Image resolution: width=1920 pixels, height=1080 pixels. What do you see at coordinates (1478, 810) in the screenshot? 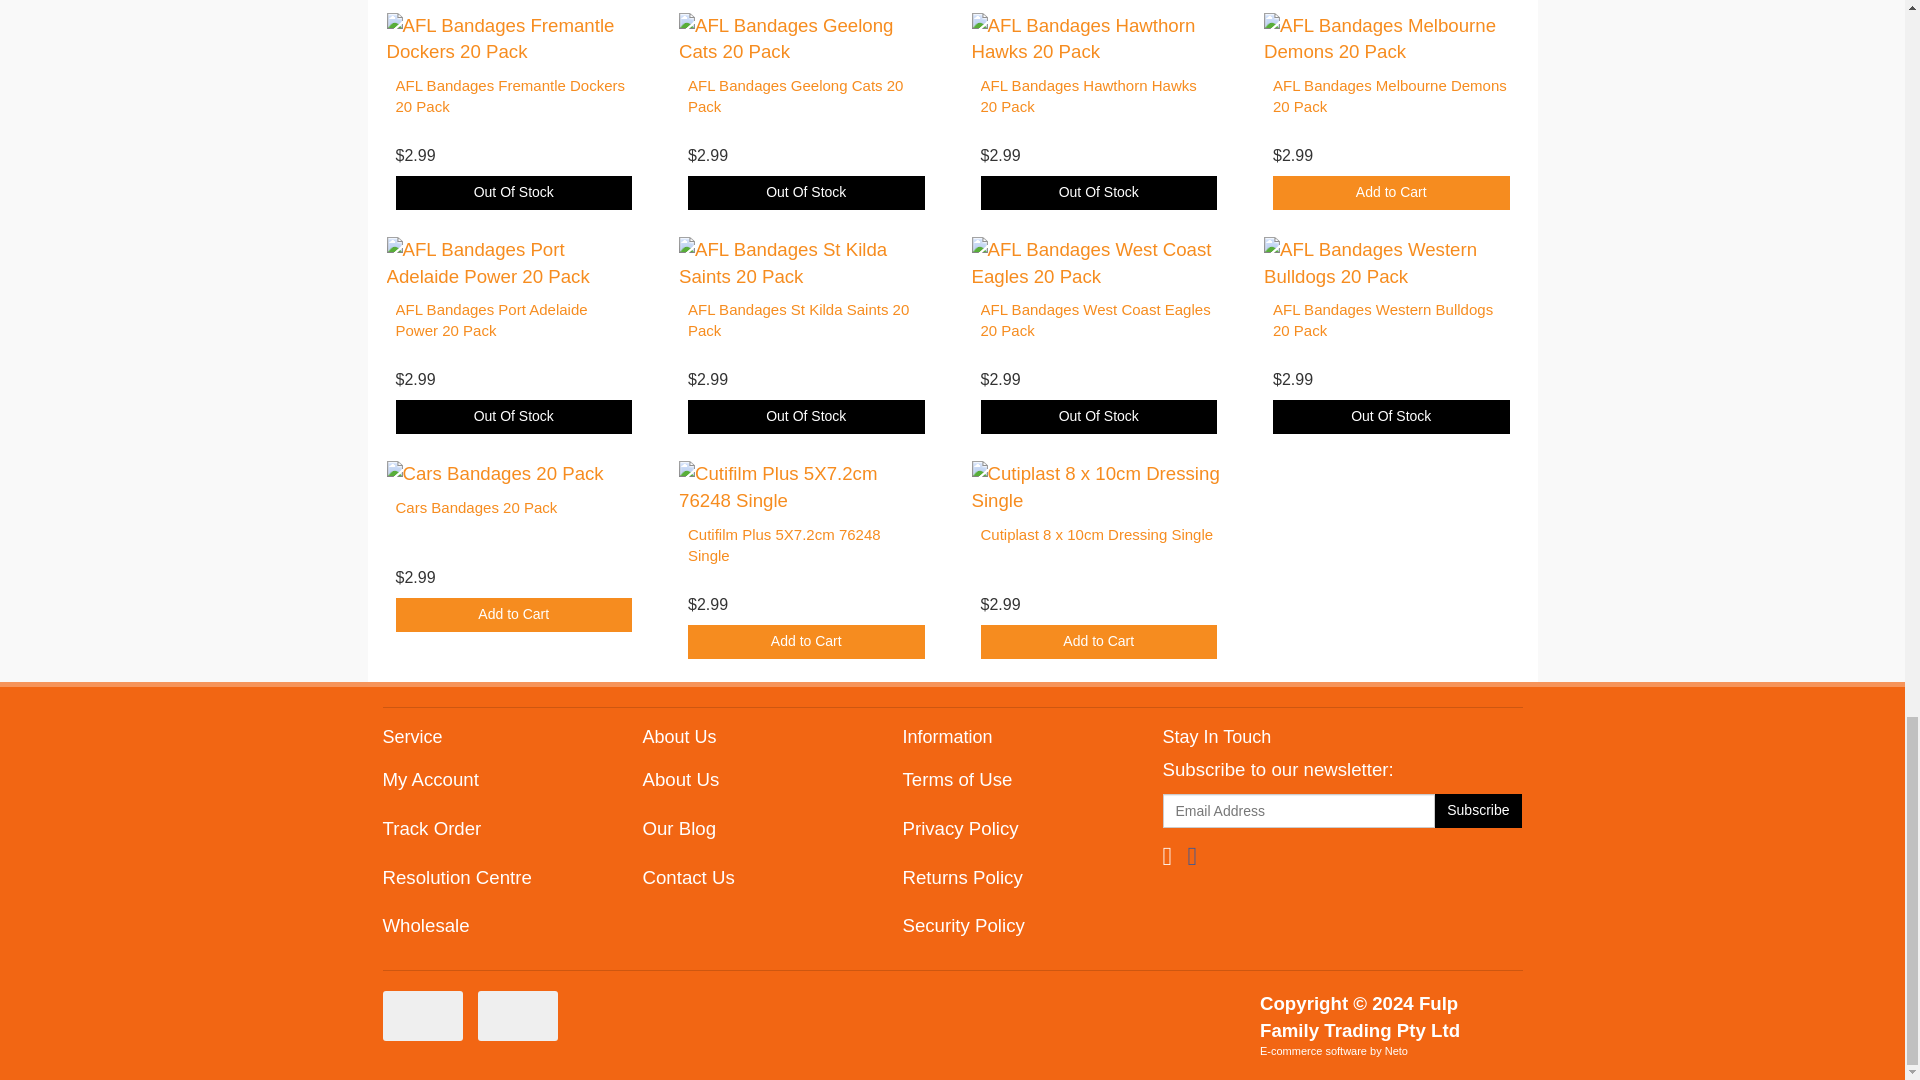
I see `Subscribe` at bounding box center [1478, 810].